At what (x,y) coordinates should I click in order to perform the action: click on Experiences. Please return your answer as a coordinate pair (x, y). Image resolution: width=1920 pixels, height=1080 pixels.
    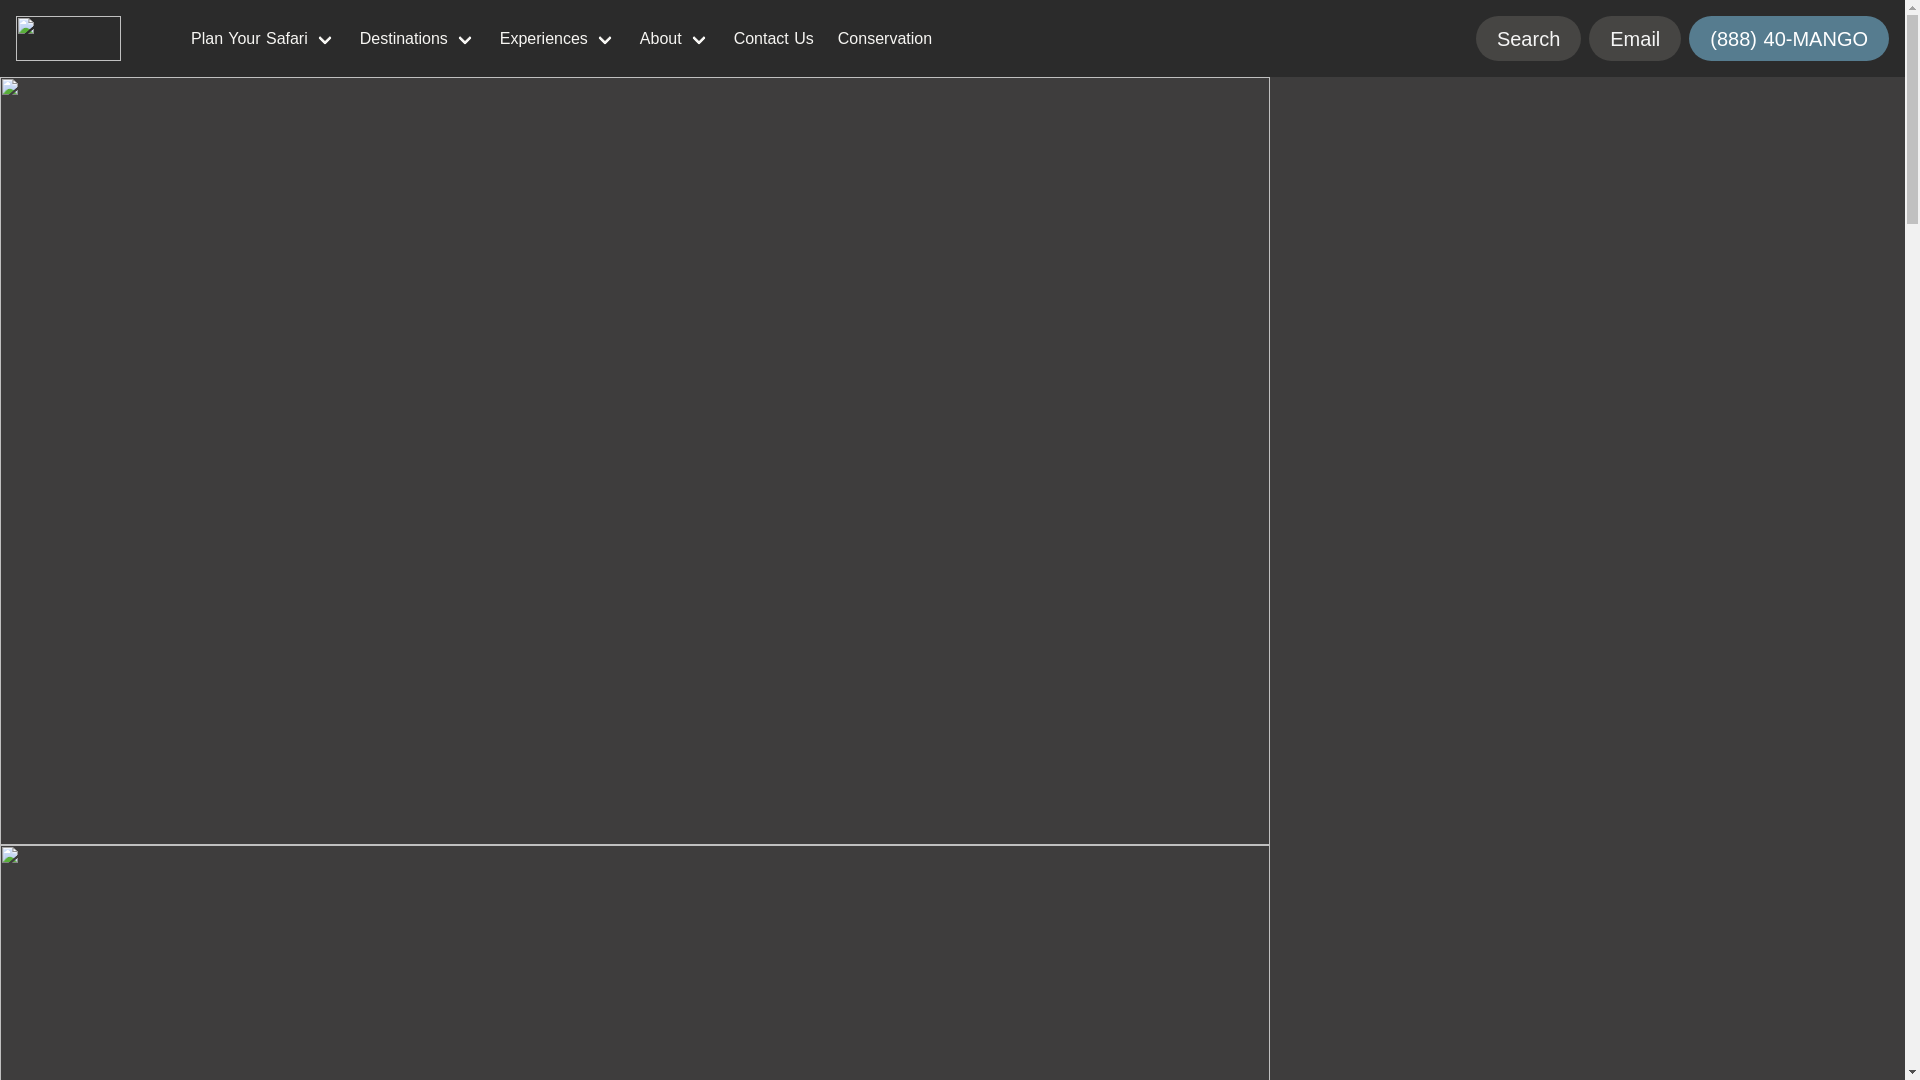
    Looking at the image, I should click on (557, 38).